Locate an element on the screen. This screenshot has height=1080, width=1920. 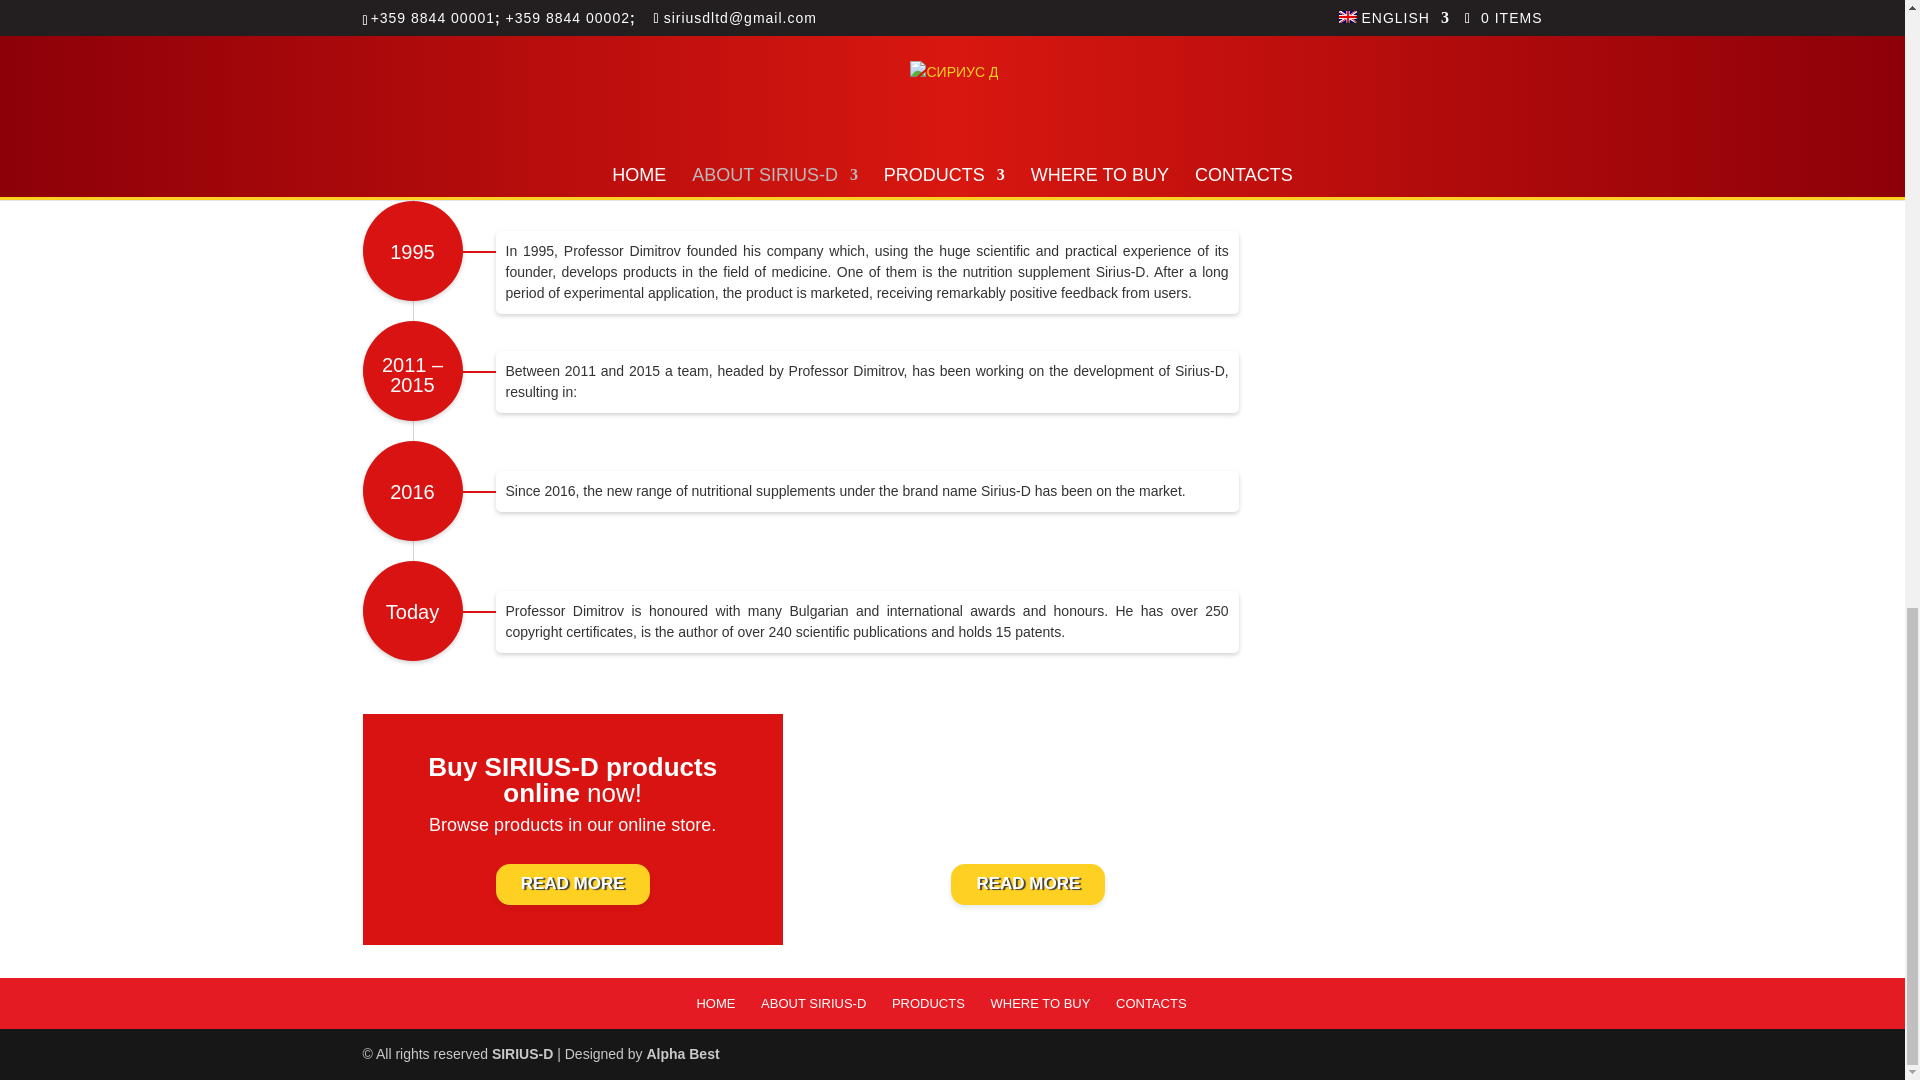
Alpha Best is located at coordinates (682, 1054).